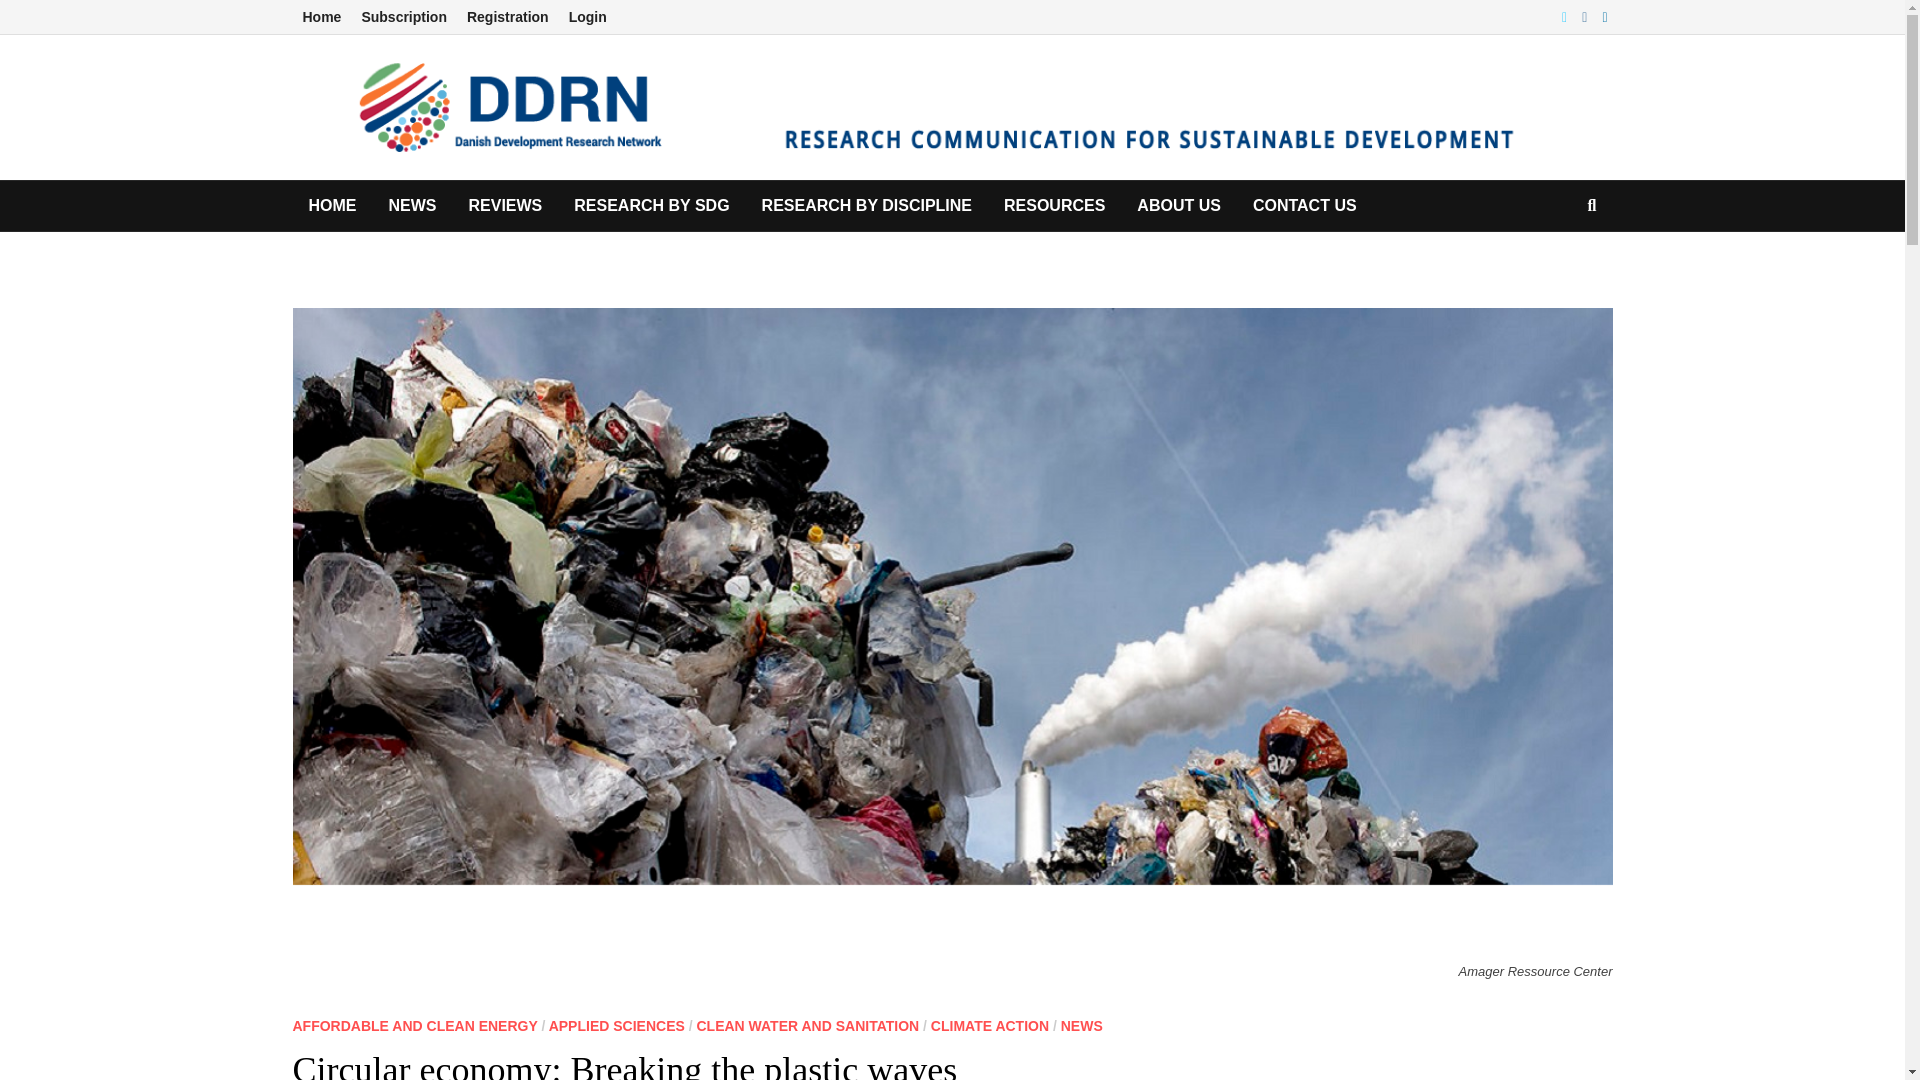 This screenshot has width=1920, height=1080. I want to click on Registration, so click(507, 17).